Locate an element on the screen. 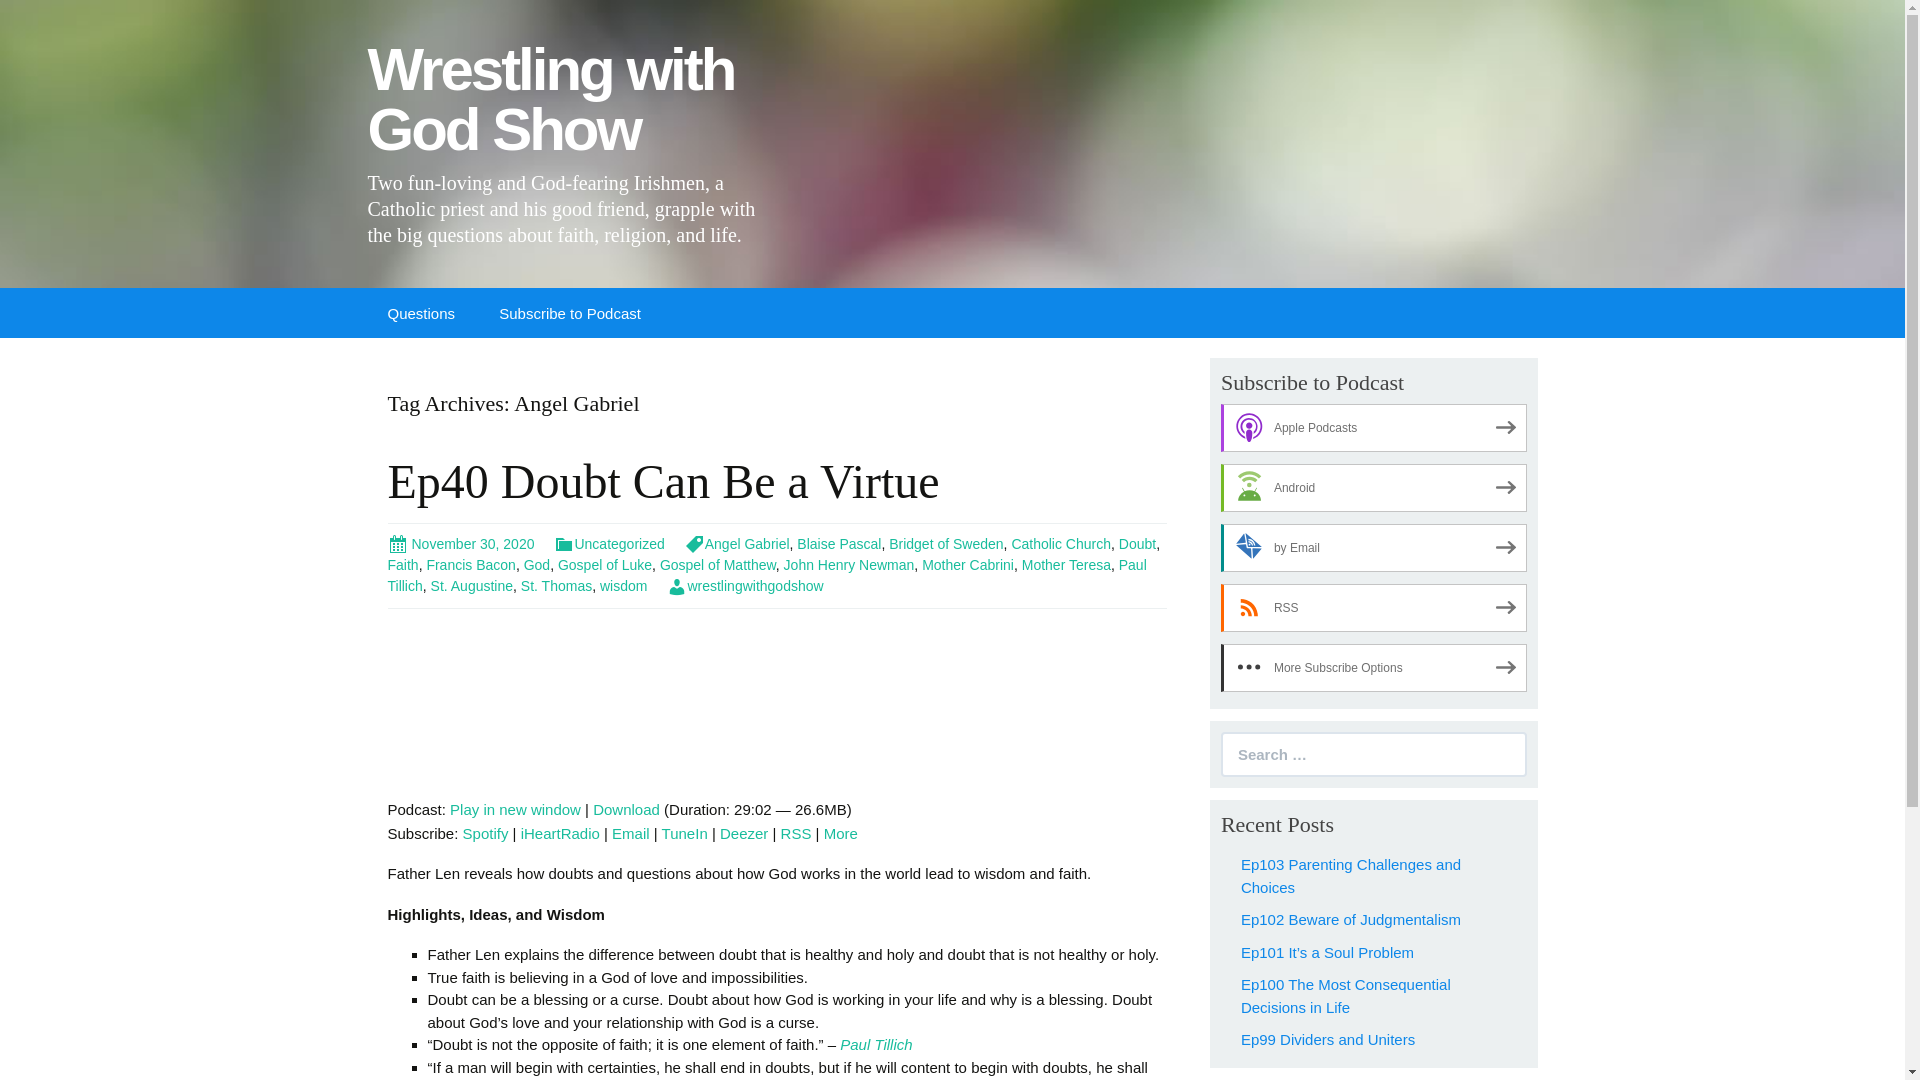 The height and width of the screenshot is (1080, 1920). View all posts by wrestlingwithgodshow is located at coordinates (744, 586).